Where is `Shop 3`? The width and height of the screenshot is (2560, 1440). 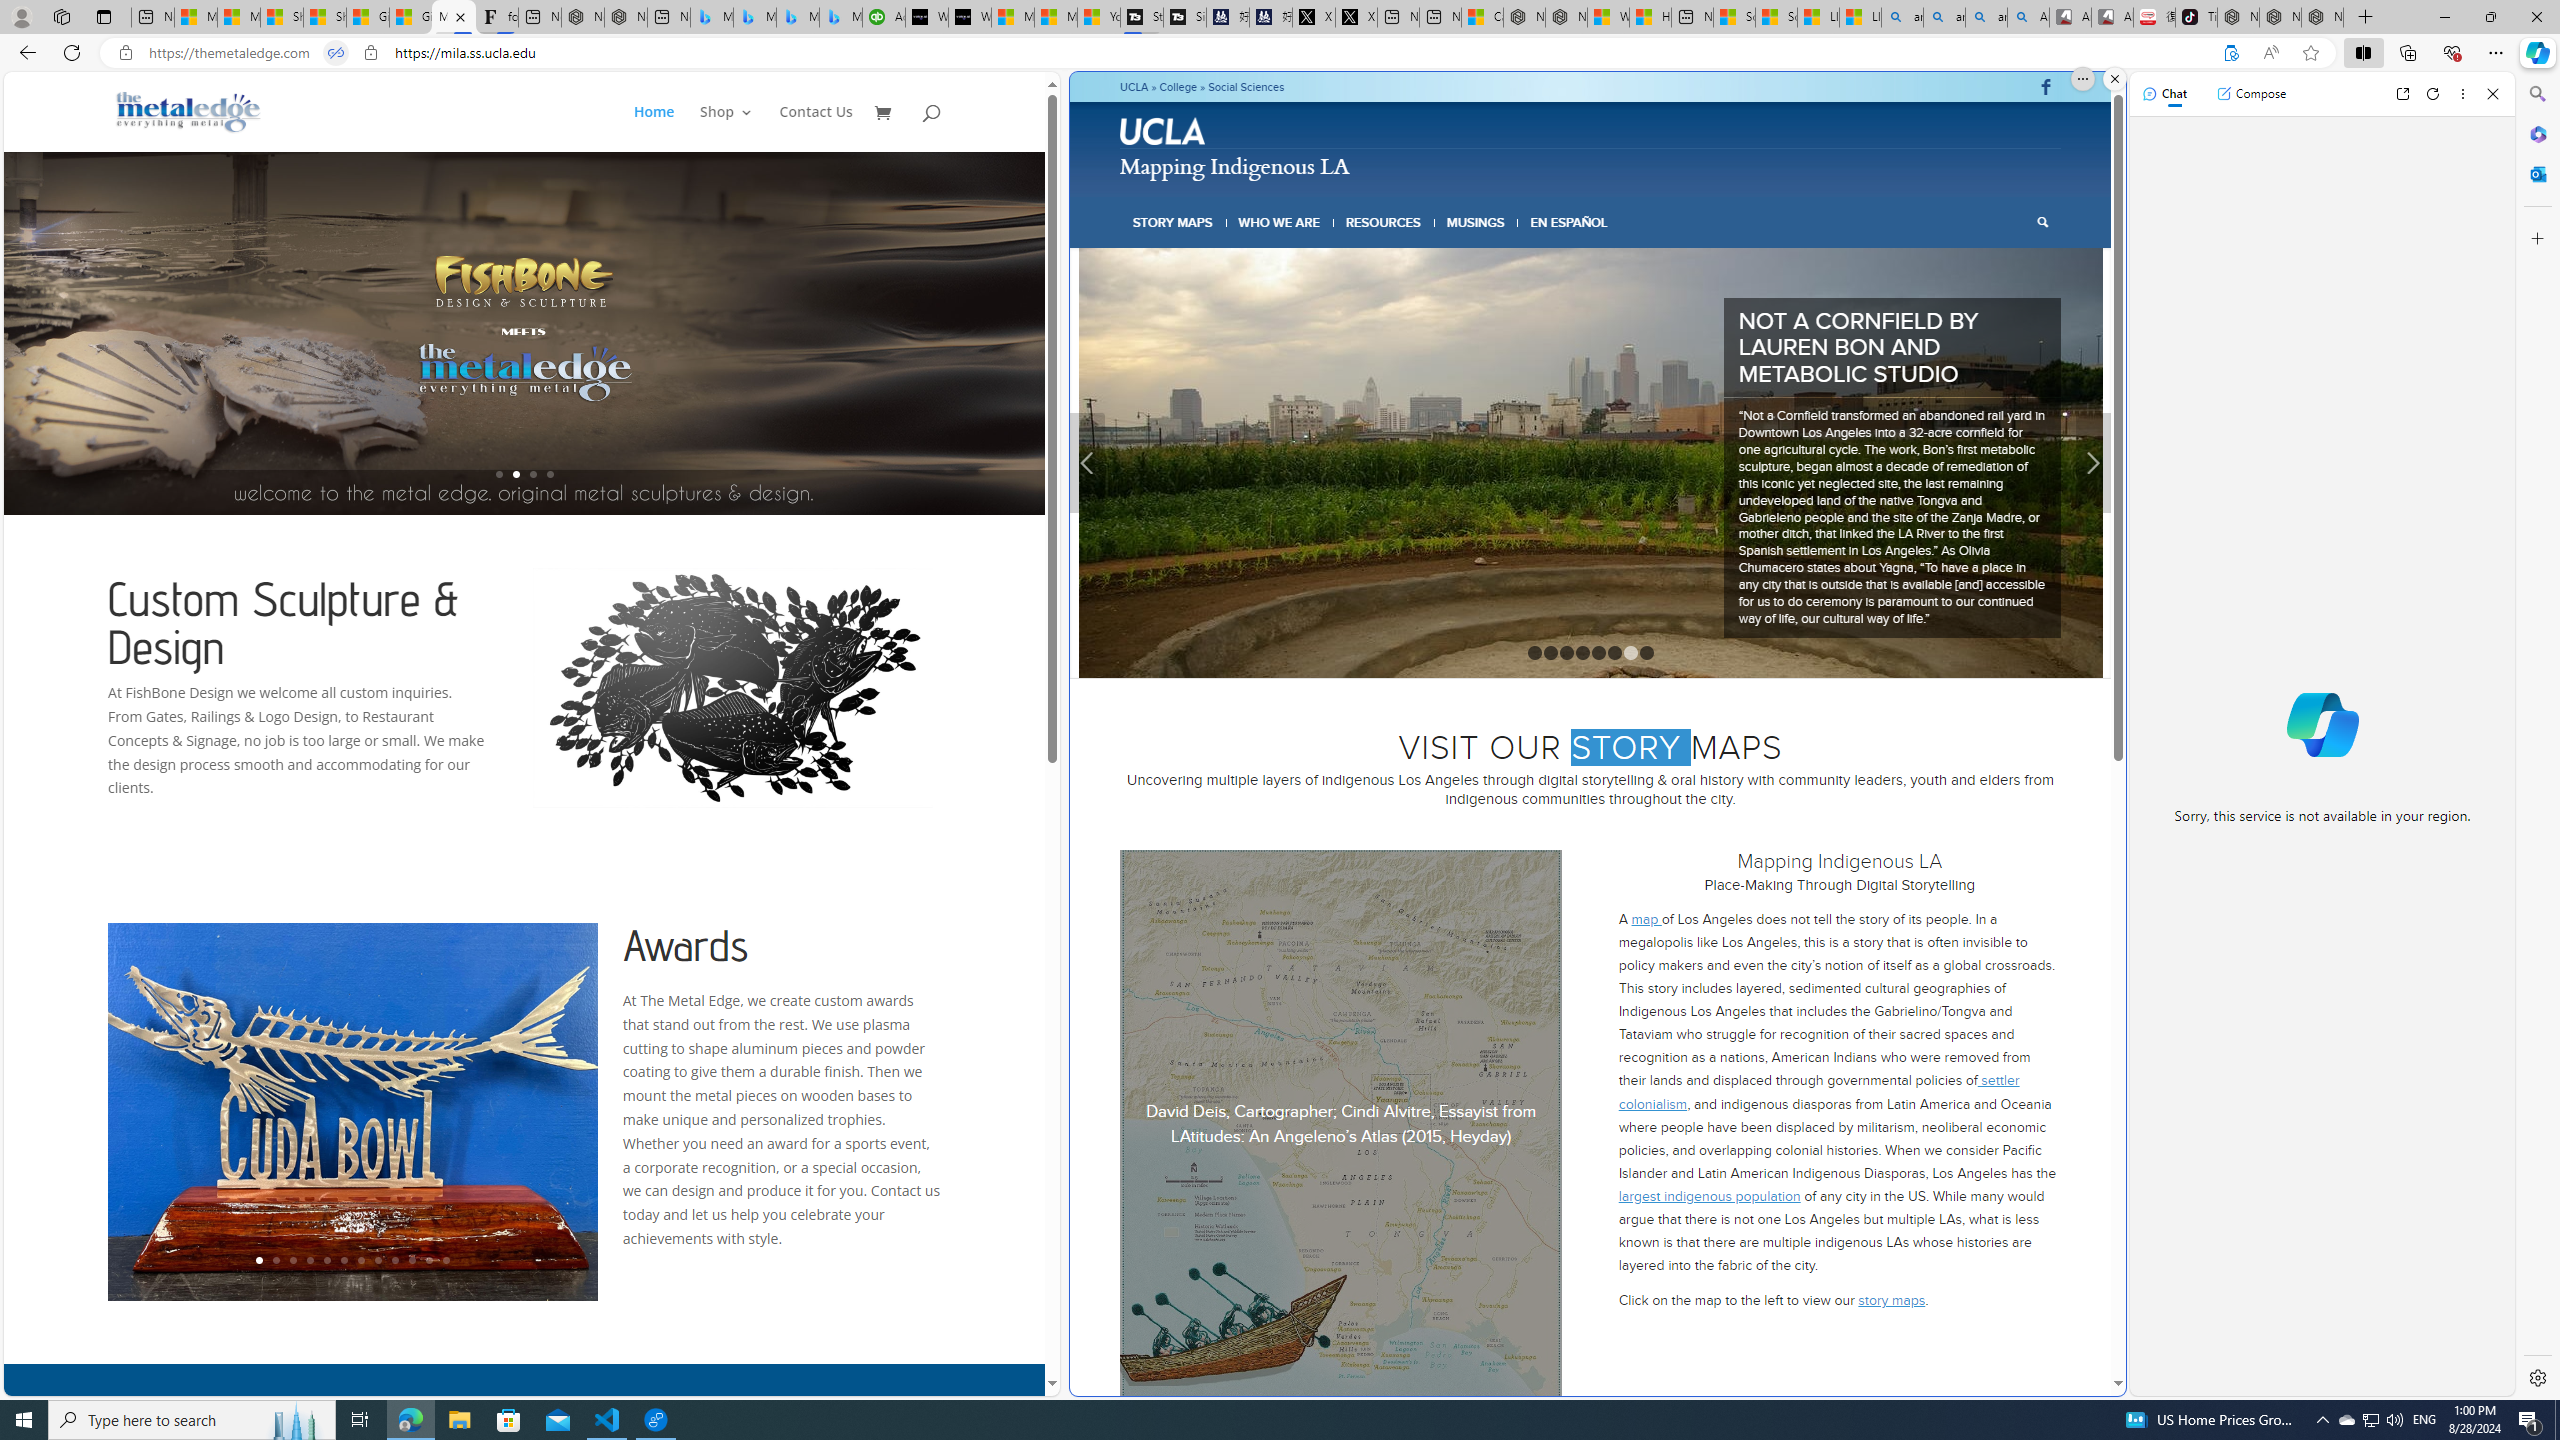
Shop 3 is located at coordinates (726, 128).